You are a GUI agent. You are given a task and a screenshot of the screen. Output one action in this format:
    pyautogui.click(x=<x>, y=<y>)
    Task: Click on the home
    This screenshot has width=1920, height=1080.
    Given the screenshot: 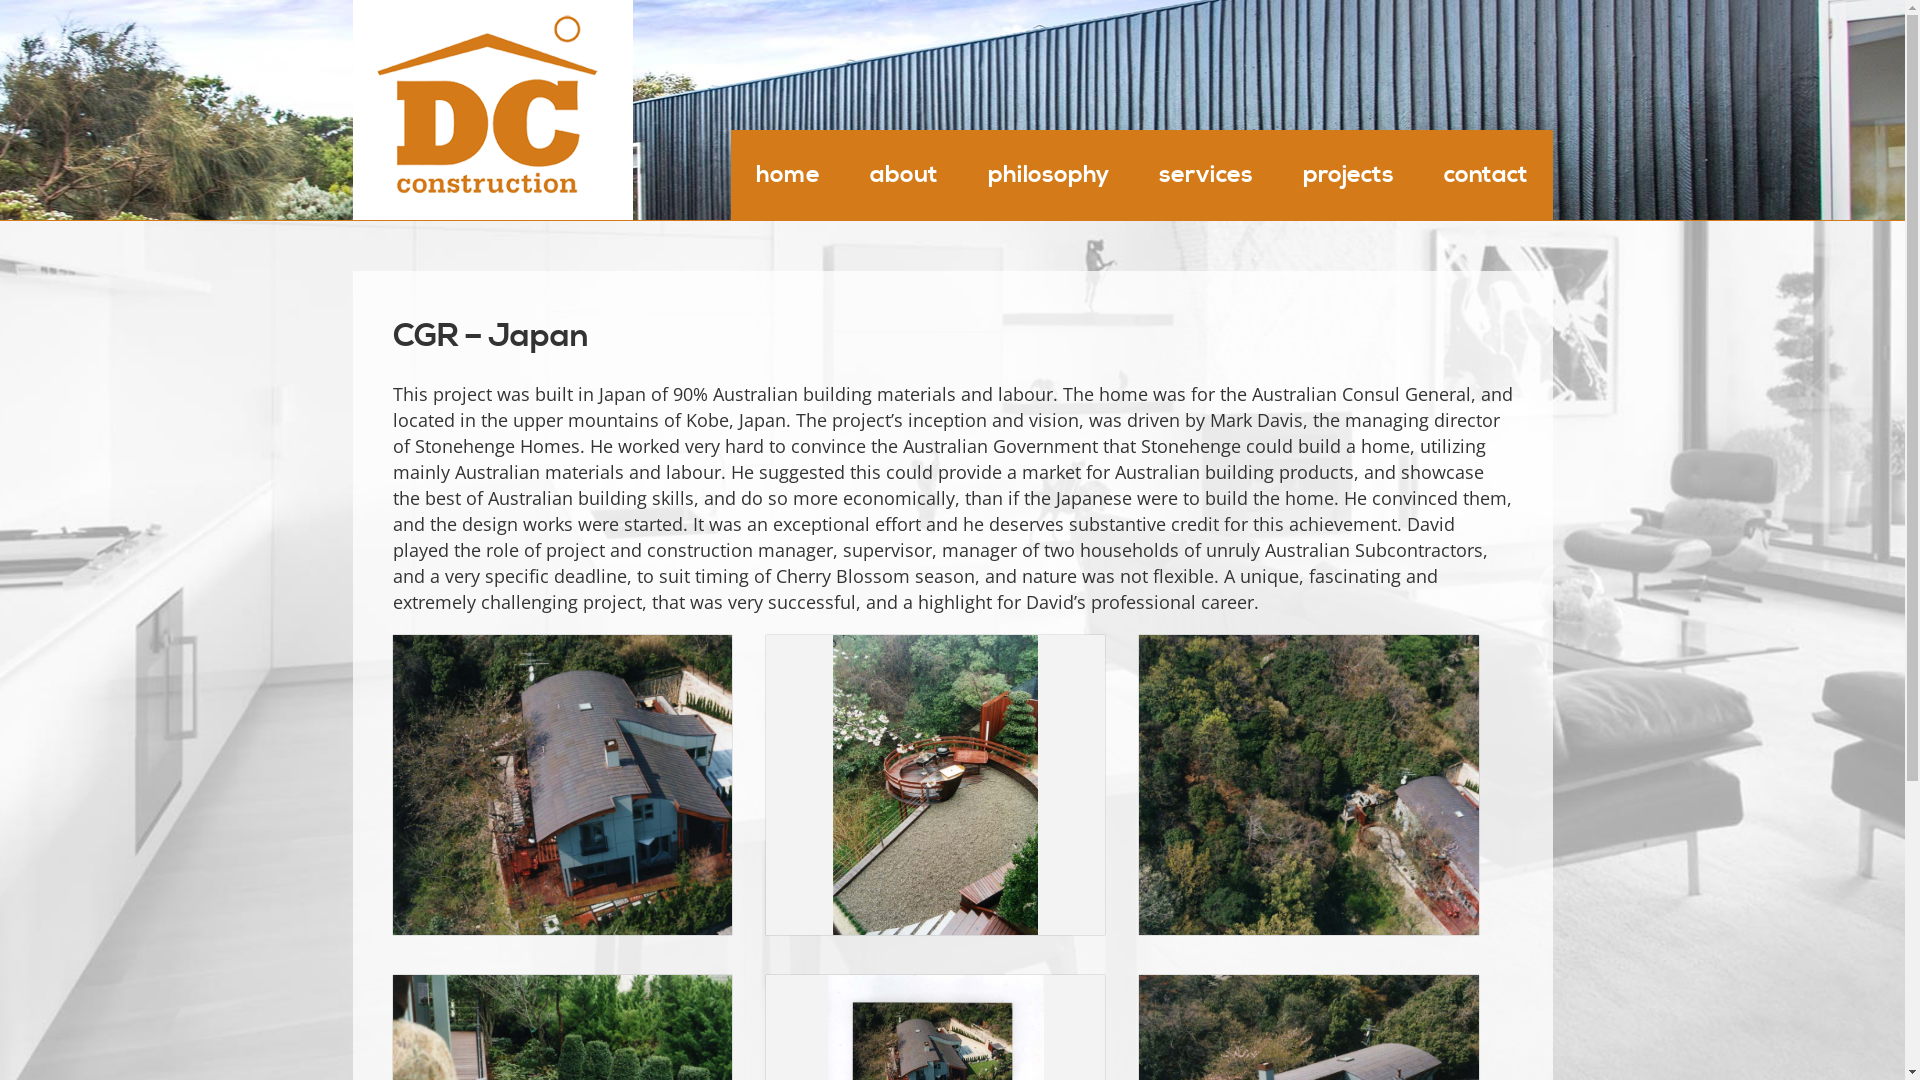 What is the action you would take?
    pyautogui.click(x=787, y=175)
    